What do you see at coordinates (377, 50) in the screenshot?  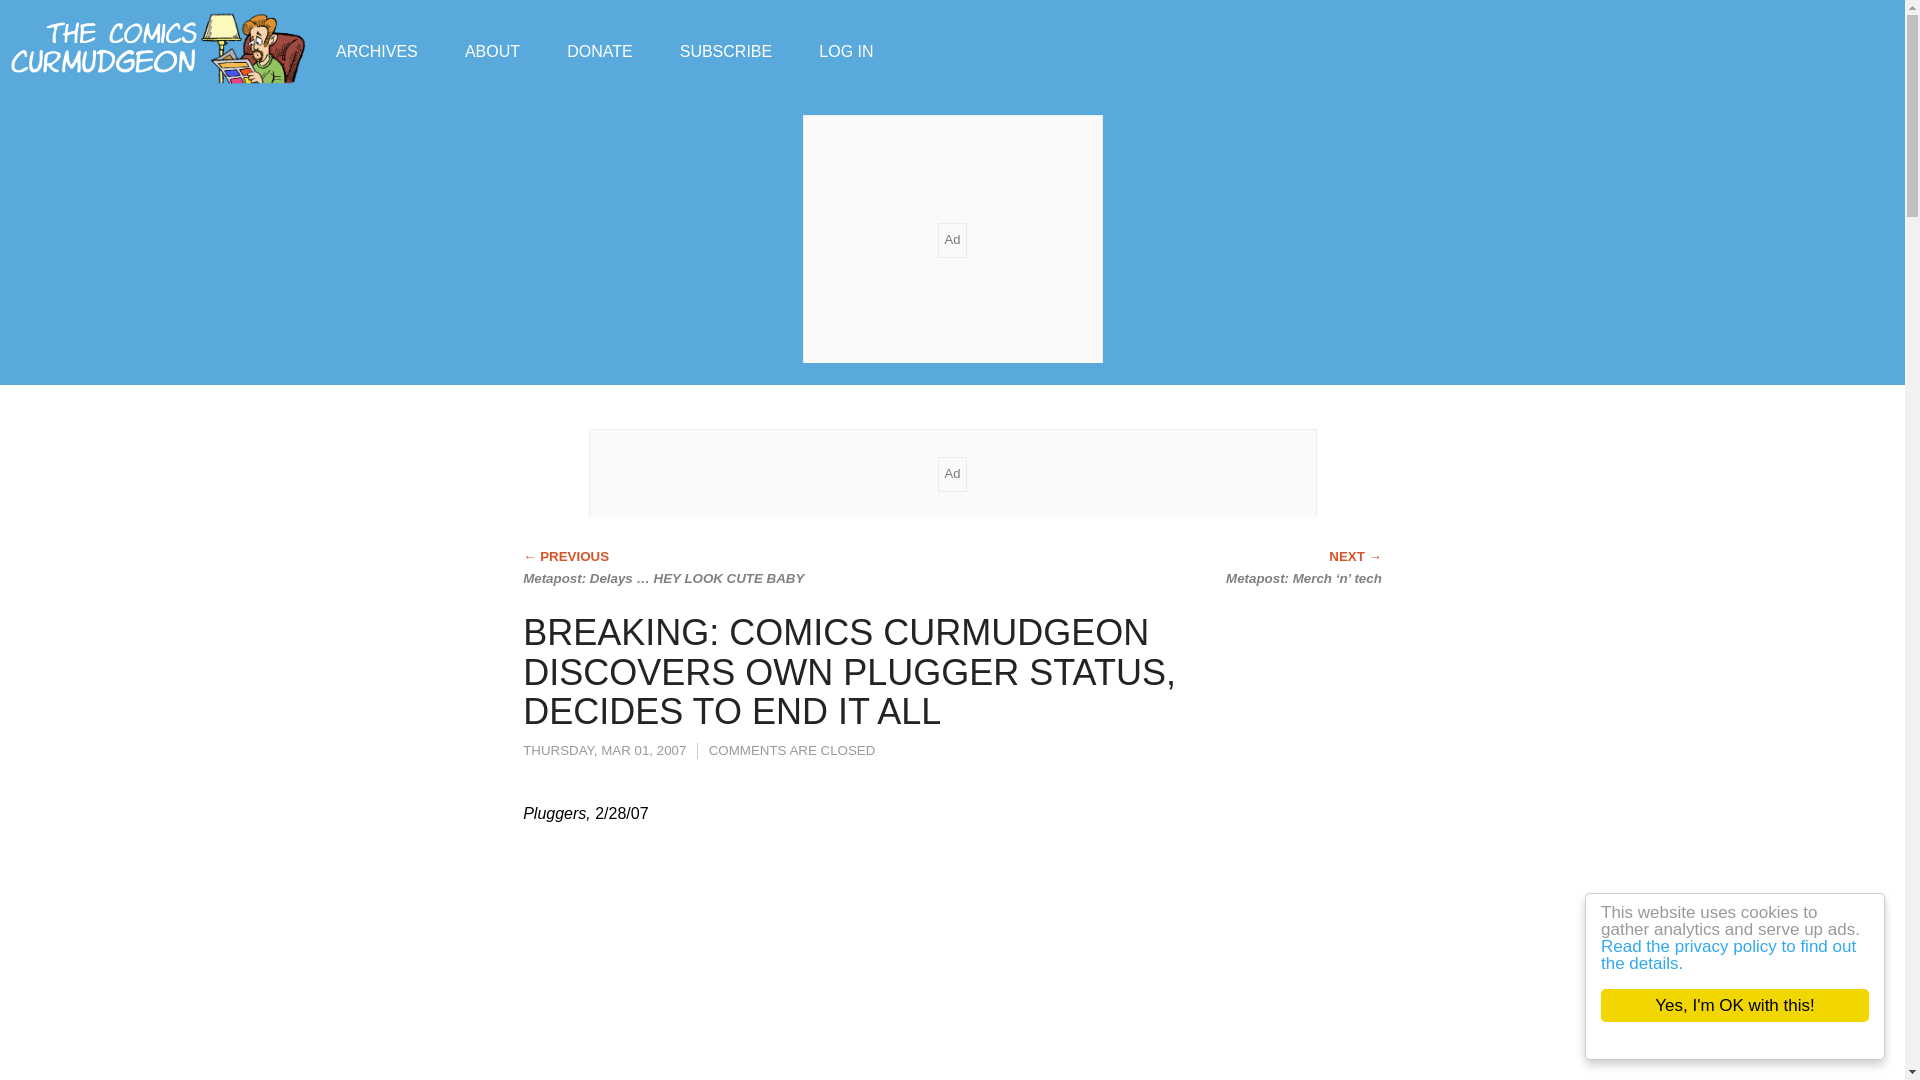 I see `ARCHIVES` at bounding box center [377, 50].